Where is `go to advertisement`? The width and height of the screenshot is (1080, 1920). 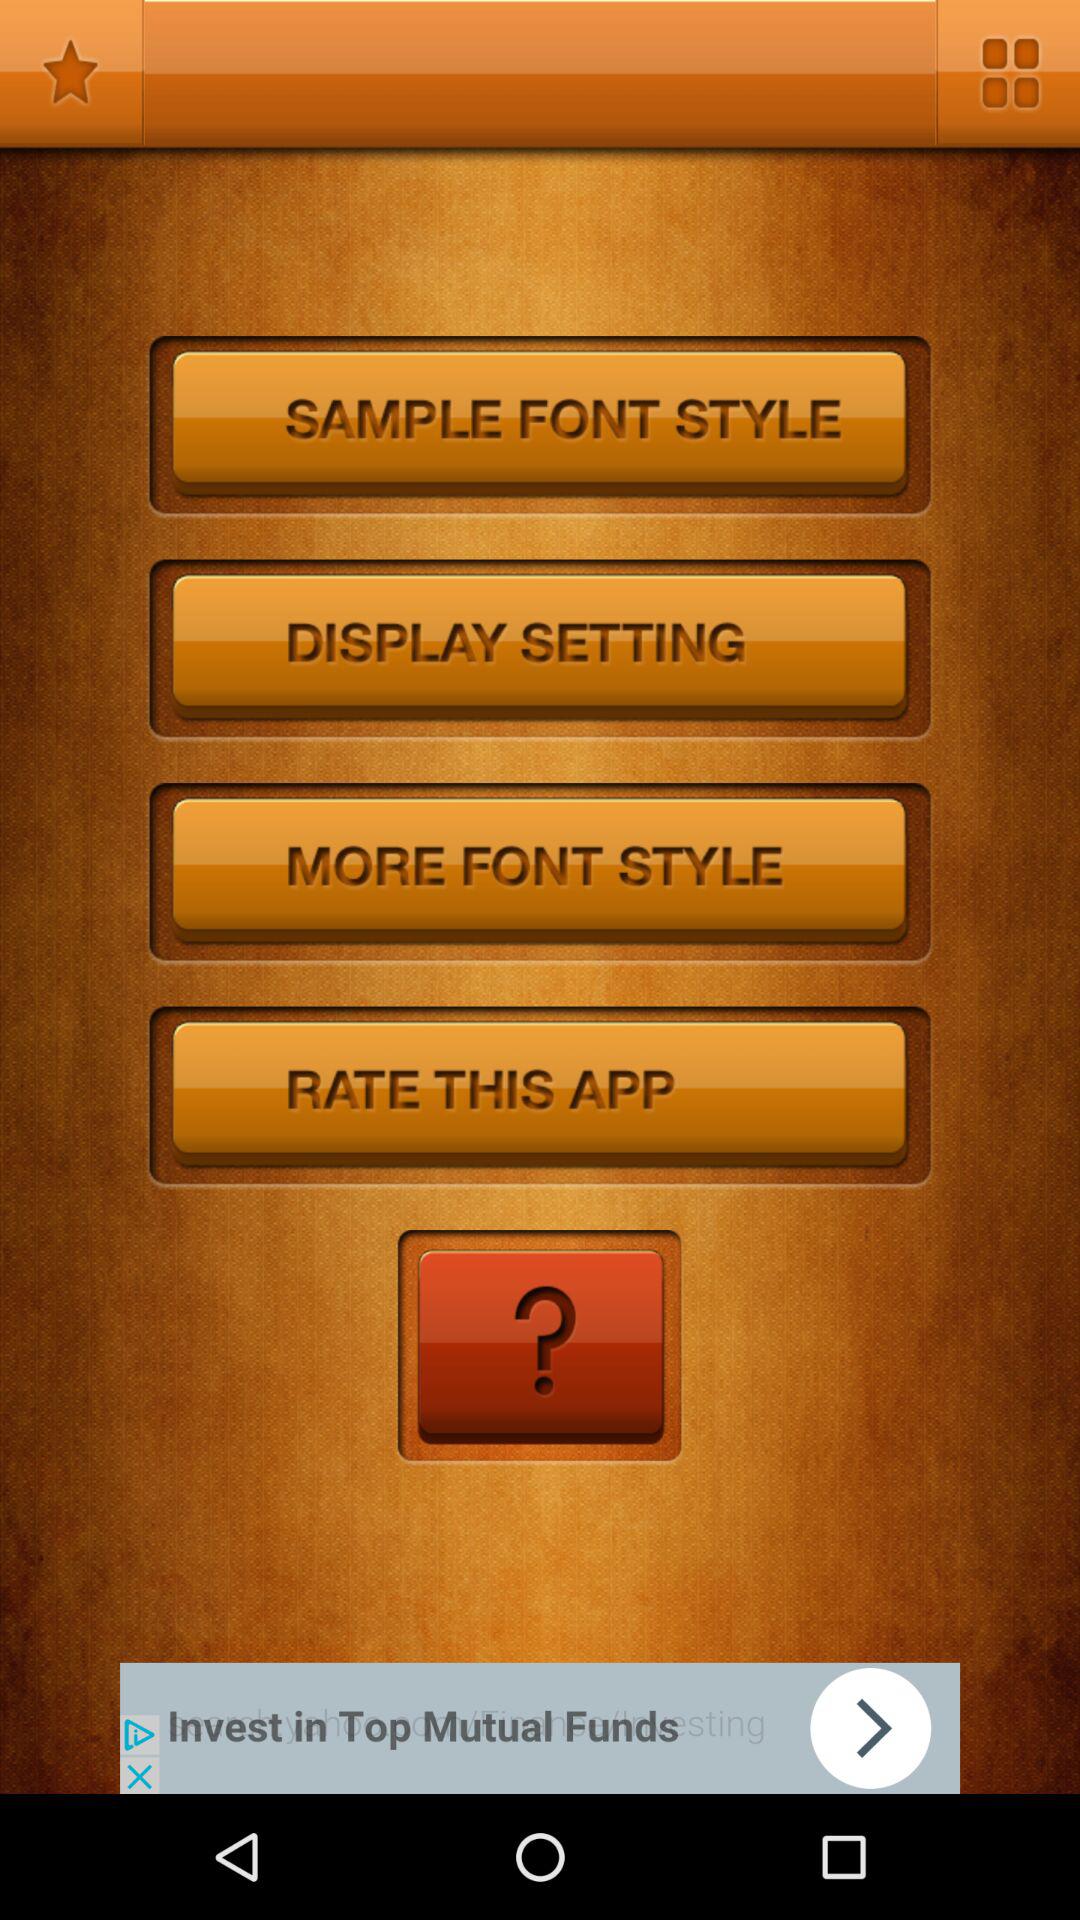 go to advertisement is located at coordinates (540, 1728).